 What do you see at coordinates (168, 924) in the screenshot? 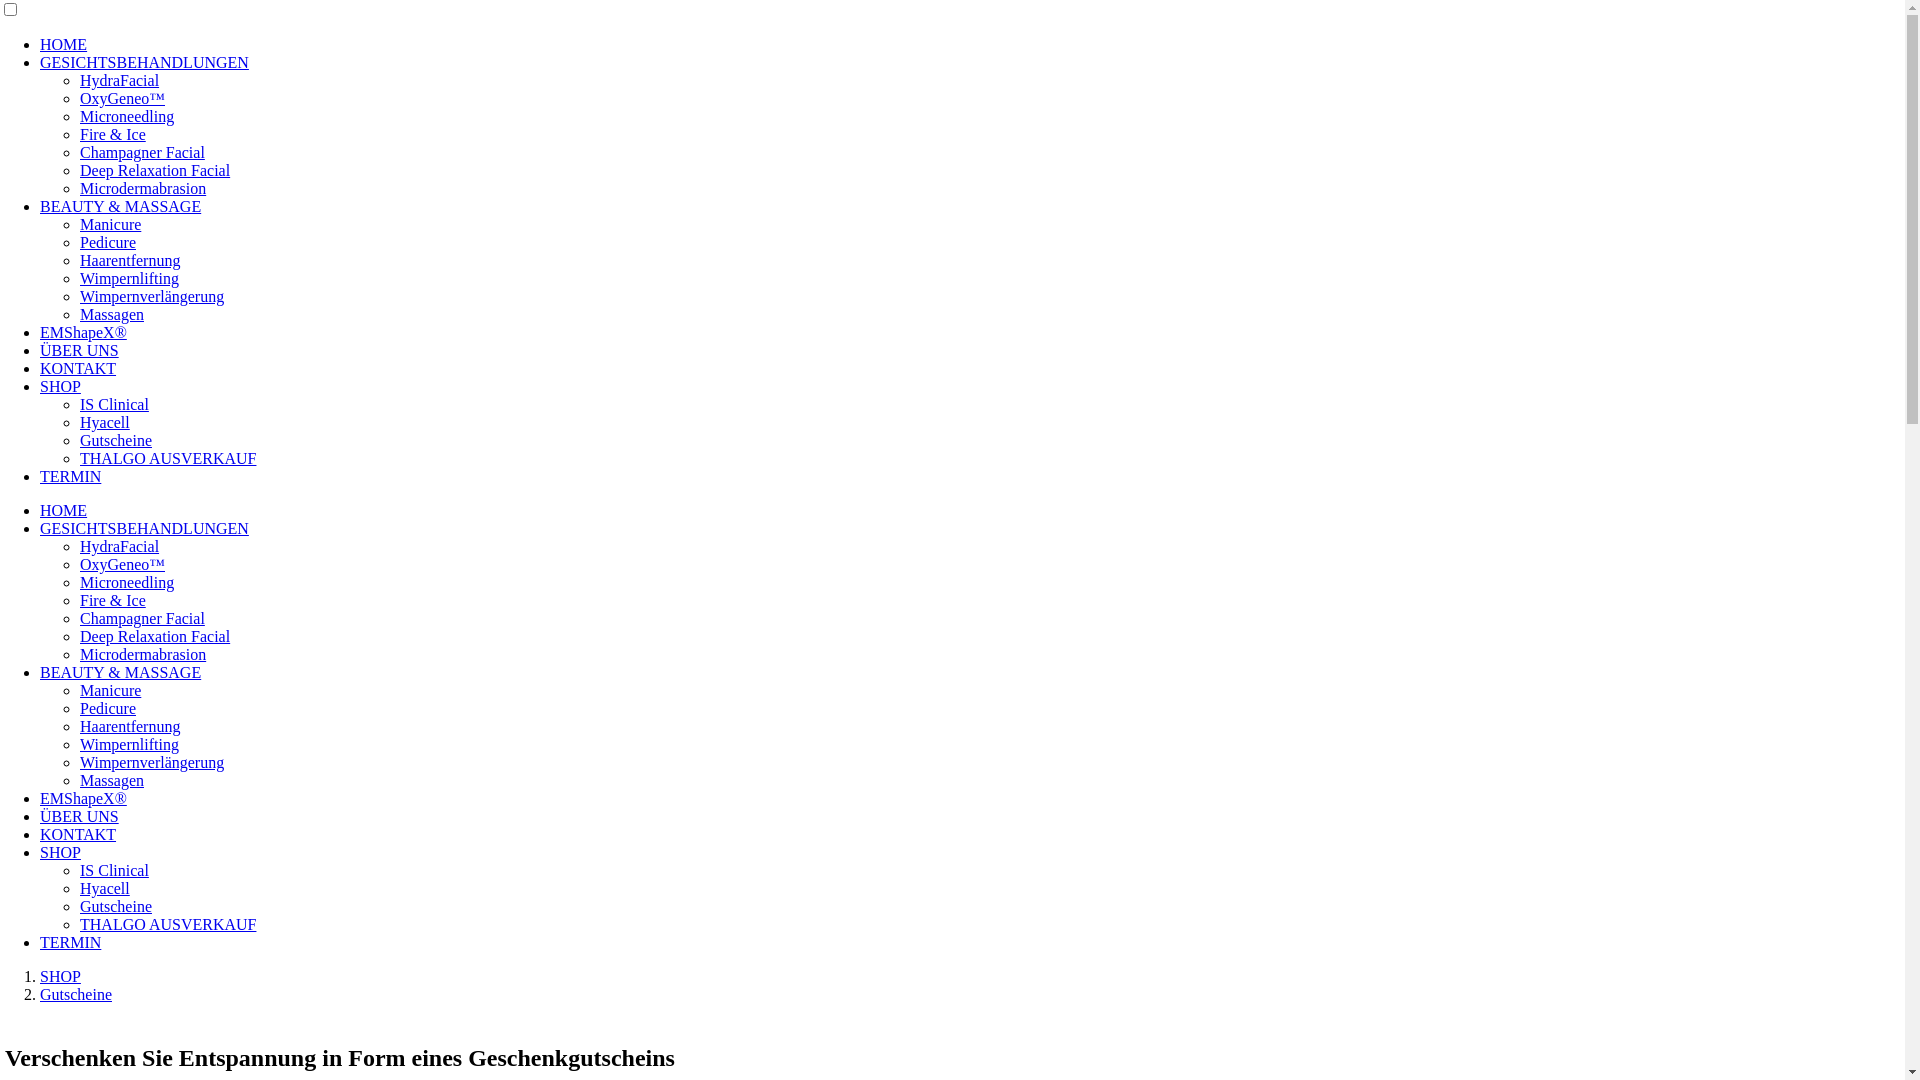
I see `THALGO AUSVERKAUF` at bounding box center [168, 924].